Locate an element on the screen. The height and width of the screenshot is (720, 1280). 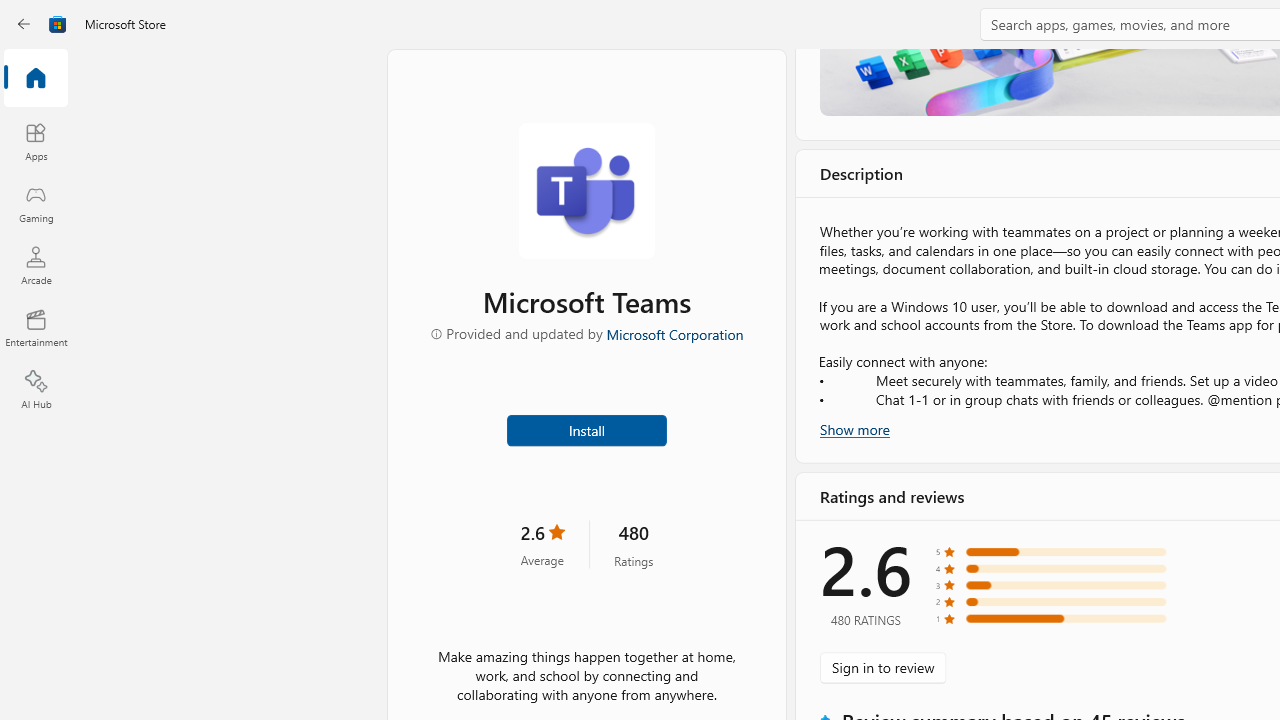
Show more is located at coordinates (854, 428).